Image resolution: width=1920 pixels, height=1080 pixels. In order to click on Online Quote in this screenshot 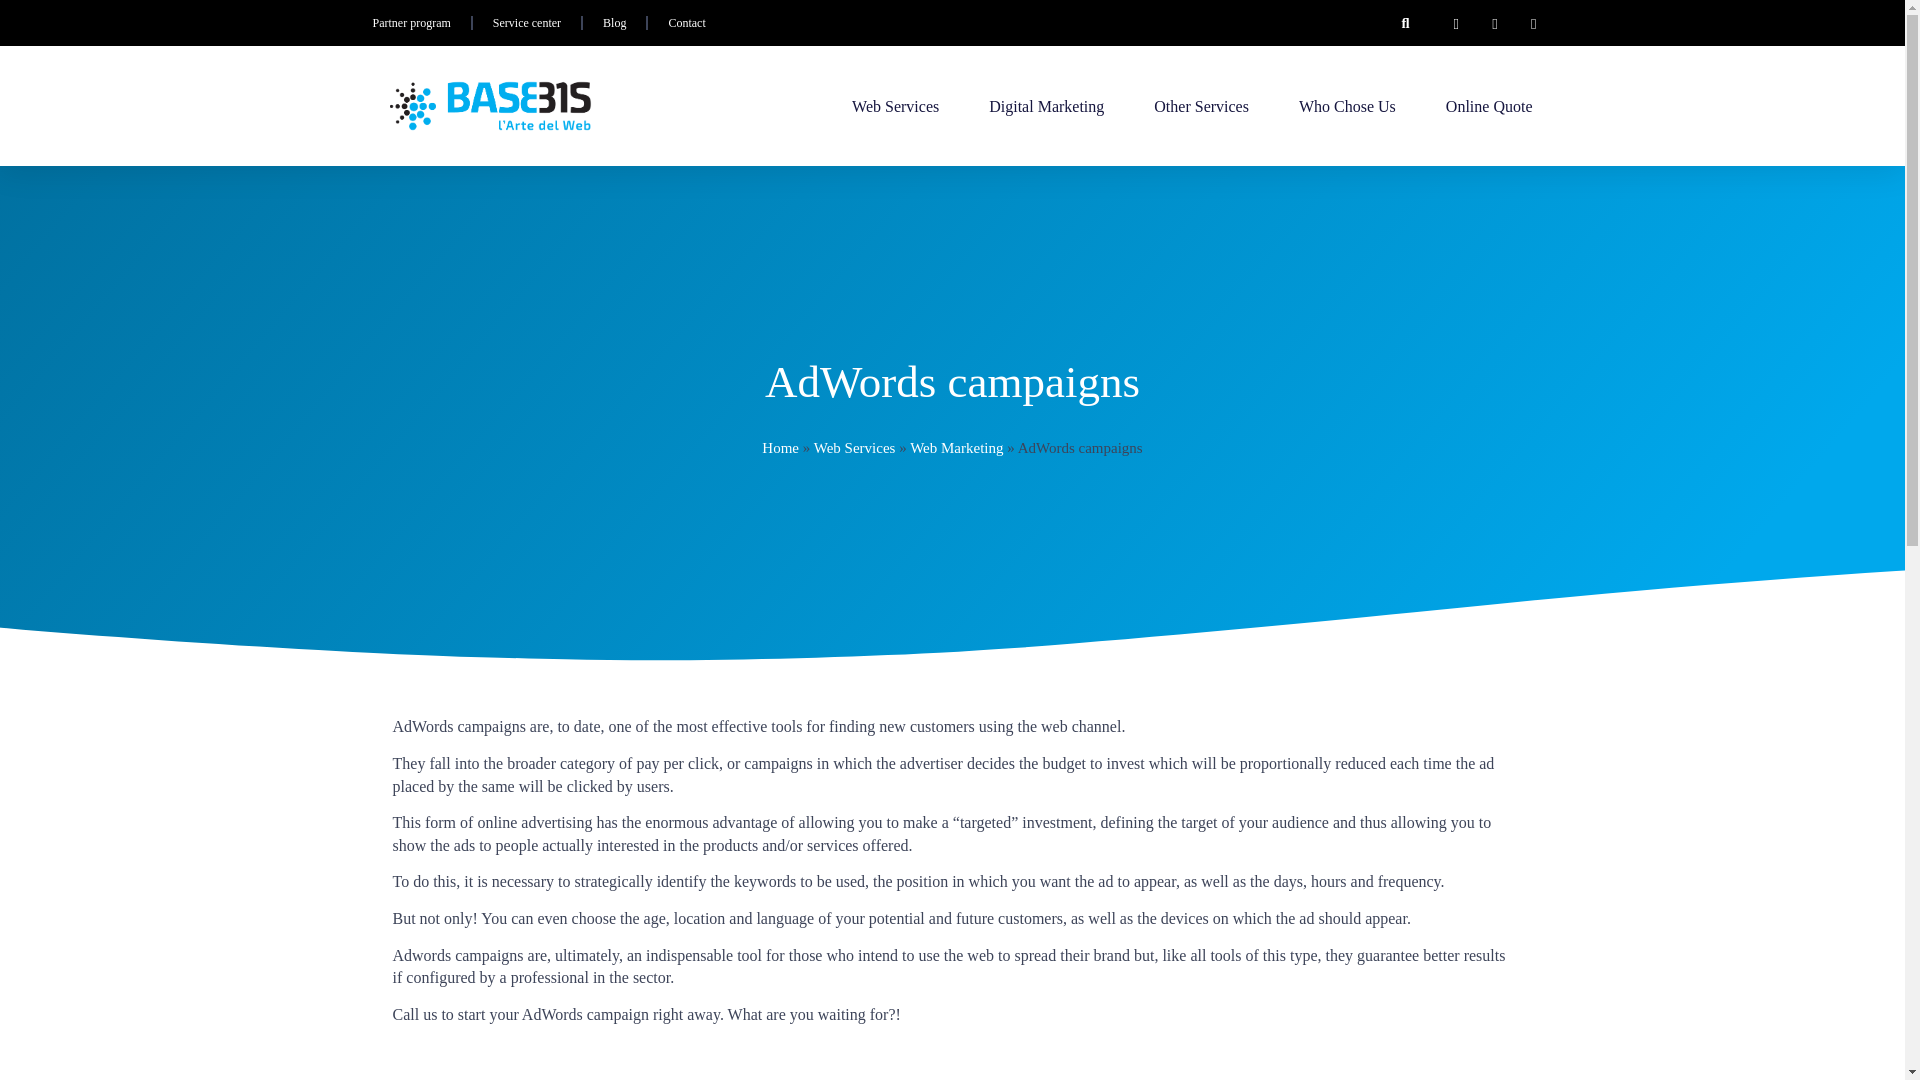, I will do `click(1488, 106)`.